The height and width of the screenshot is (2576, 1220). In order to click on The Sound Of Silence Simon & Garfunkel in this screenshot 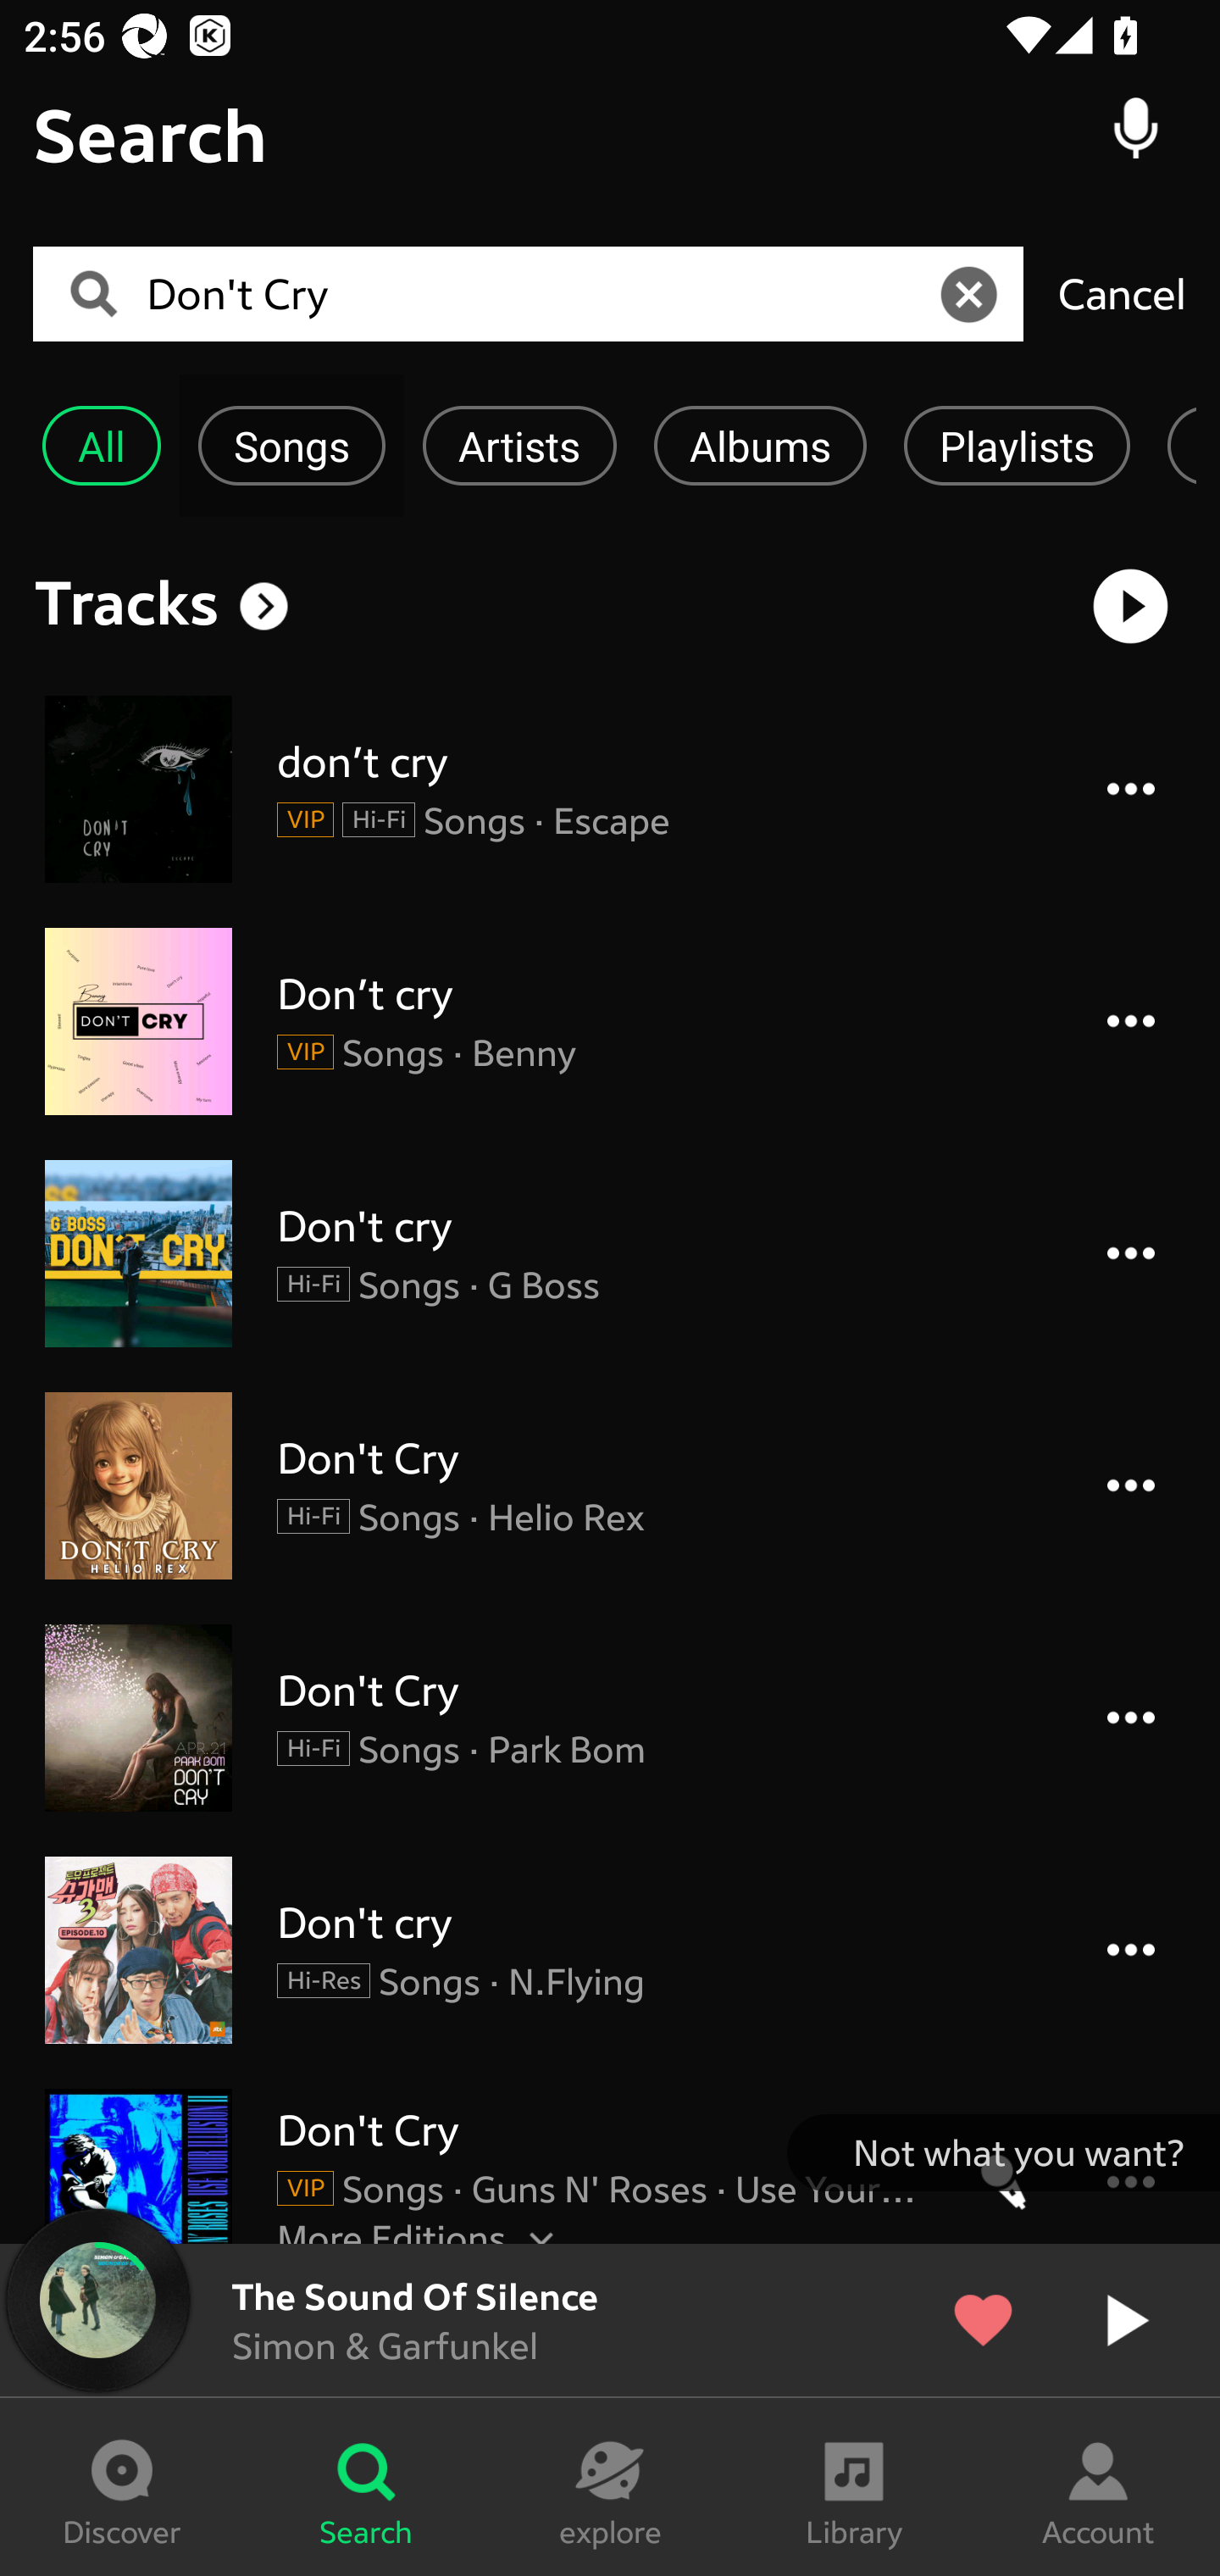, I will do `click(610, 2320)`.